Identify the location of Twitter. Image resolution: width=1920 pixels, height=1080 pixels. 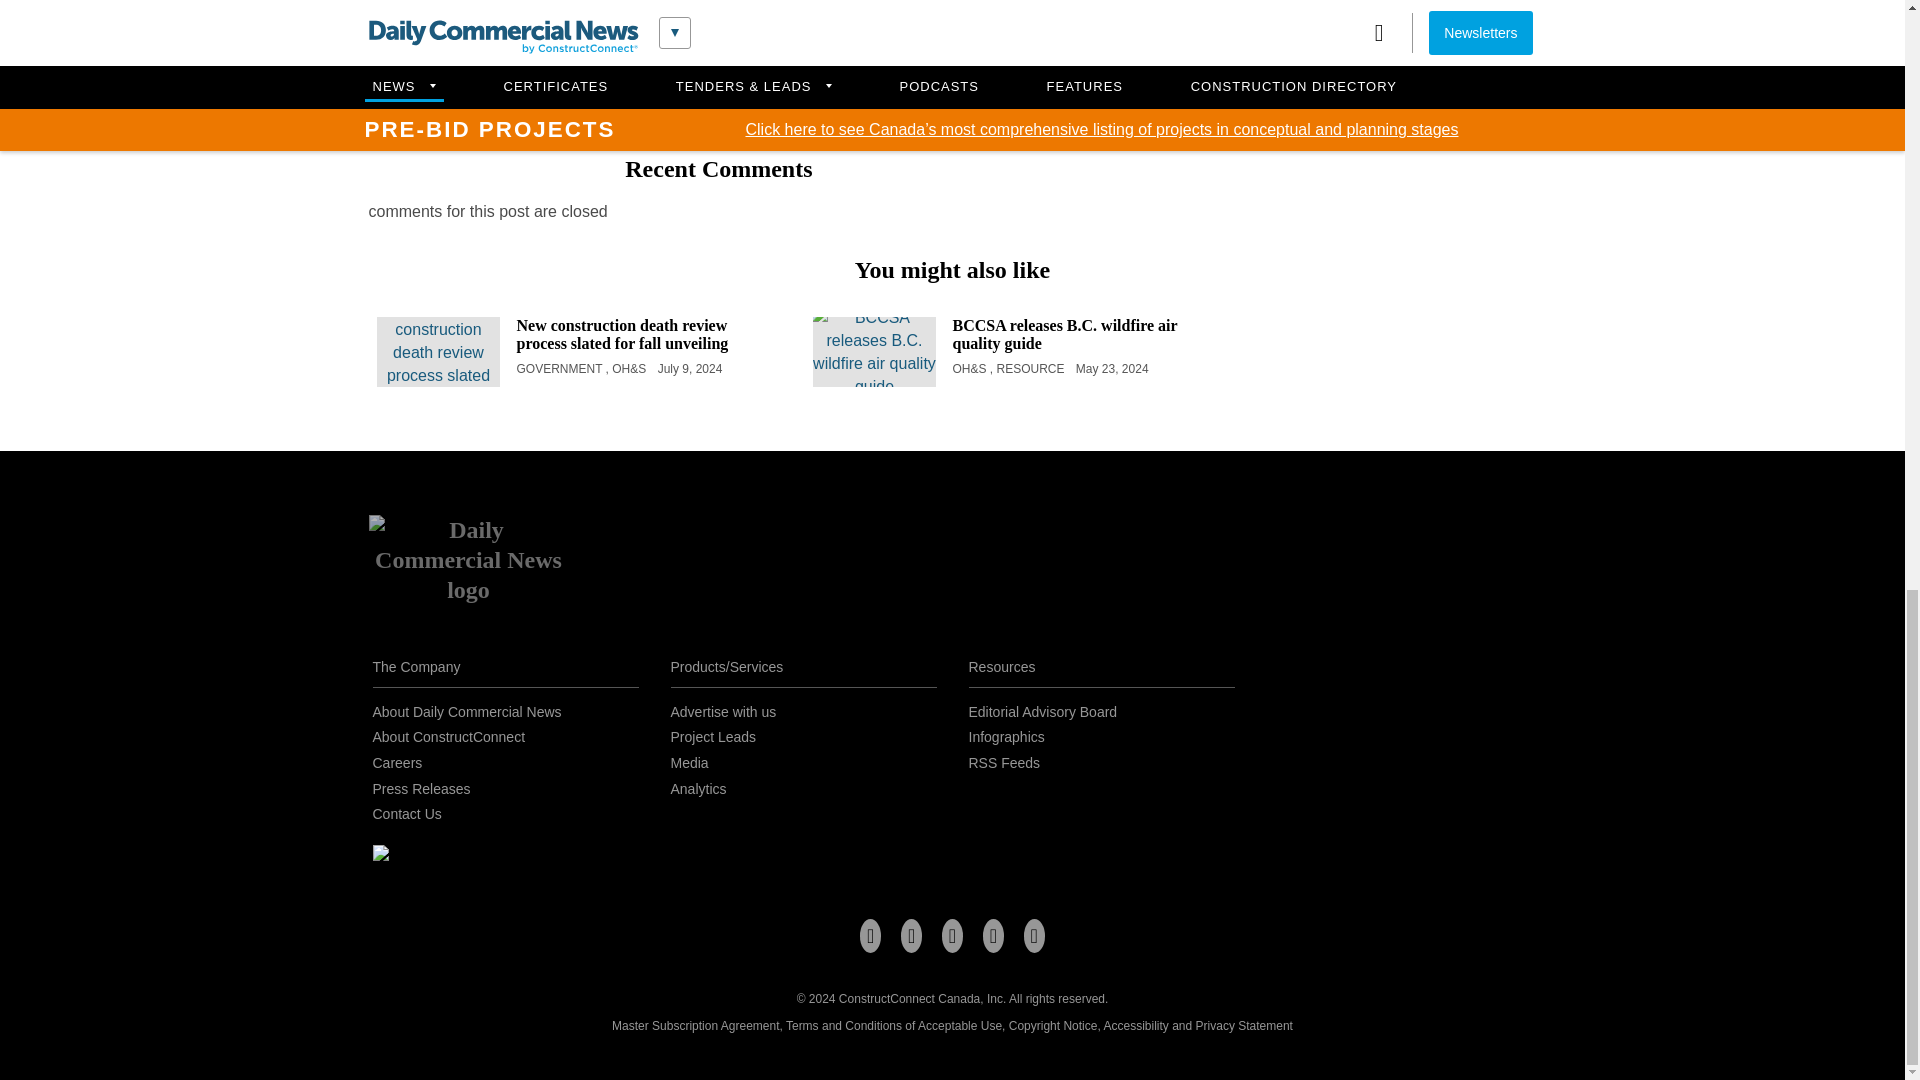
(668, 80).